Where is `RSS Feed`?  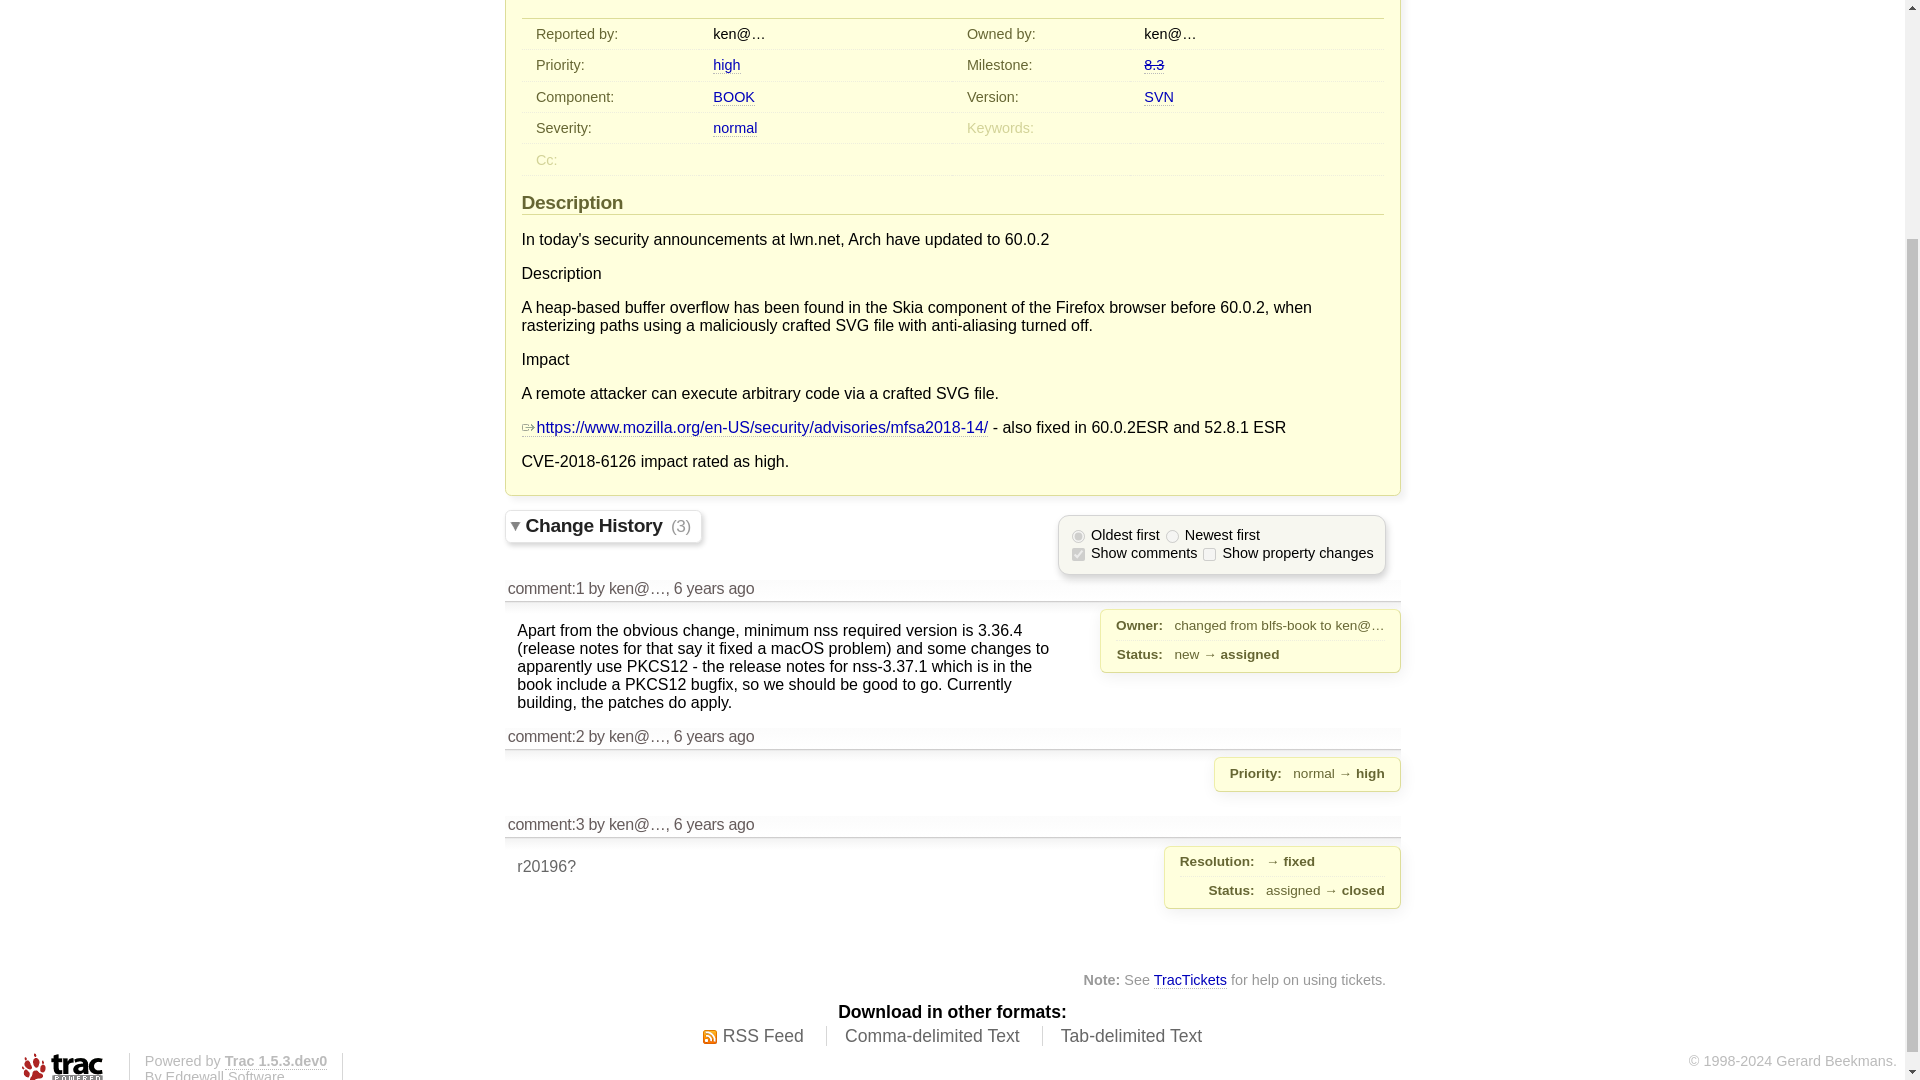 RSS Feed is located at coordinates (753, 1036).